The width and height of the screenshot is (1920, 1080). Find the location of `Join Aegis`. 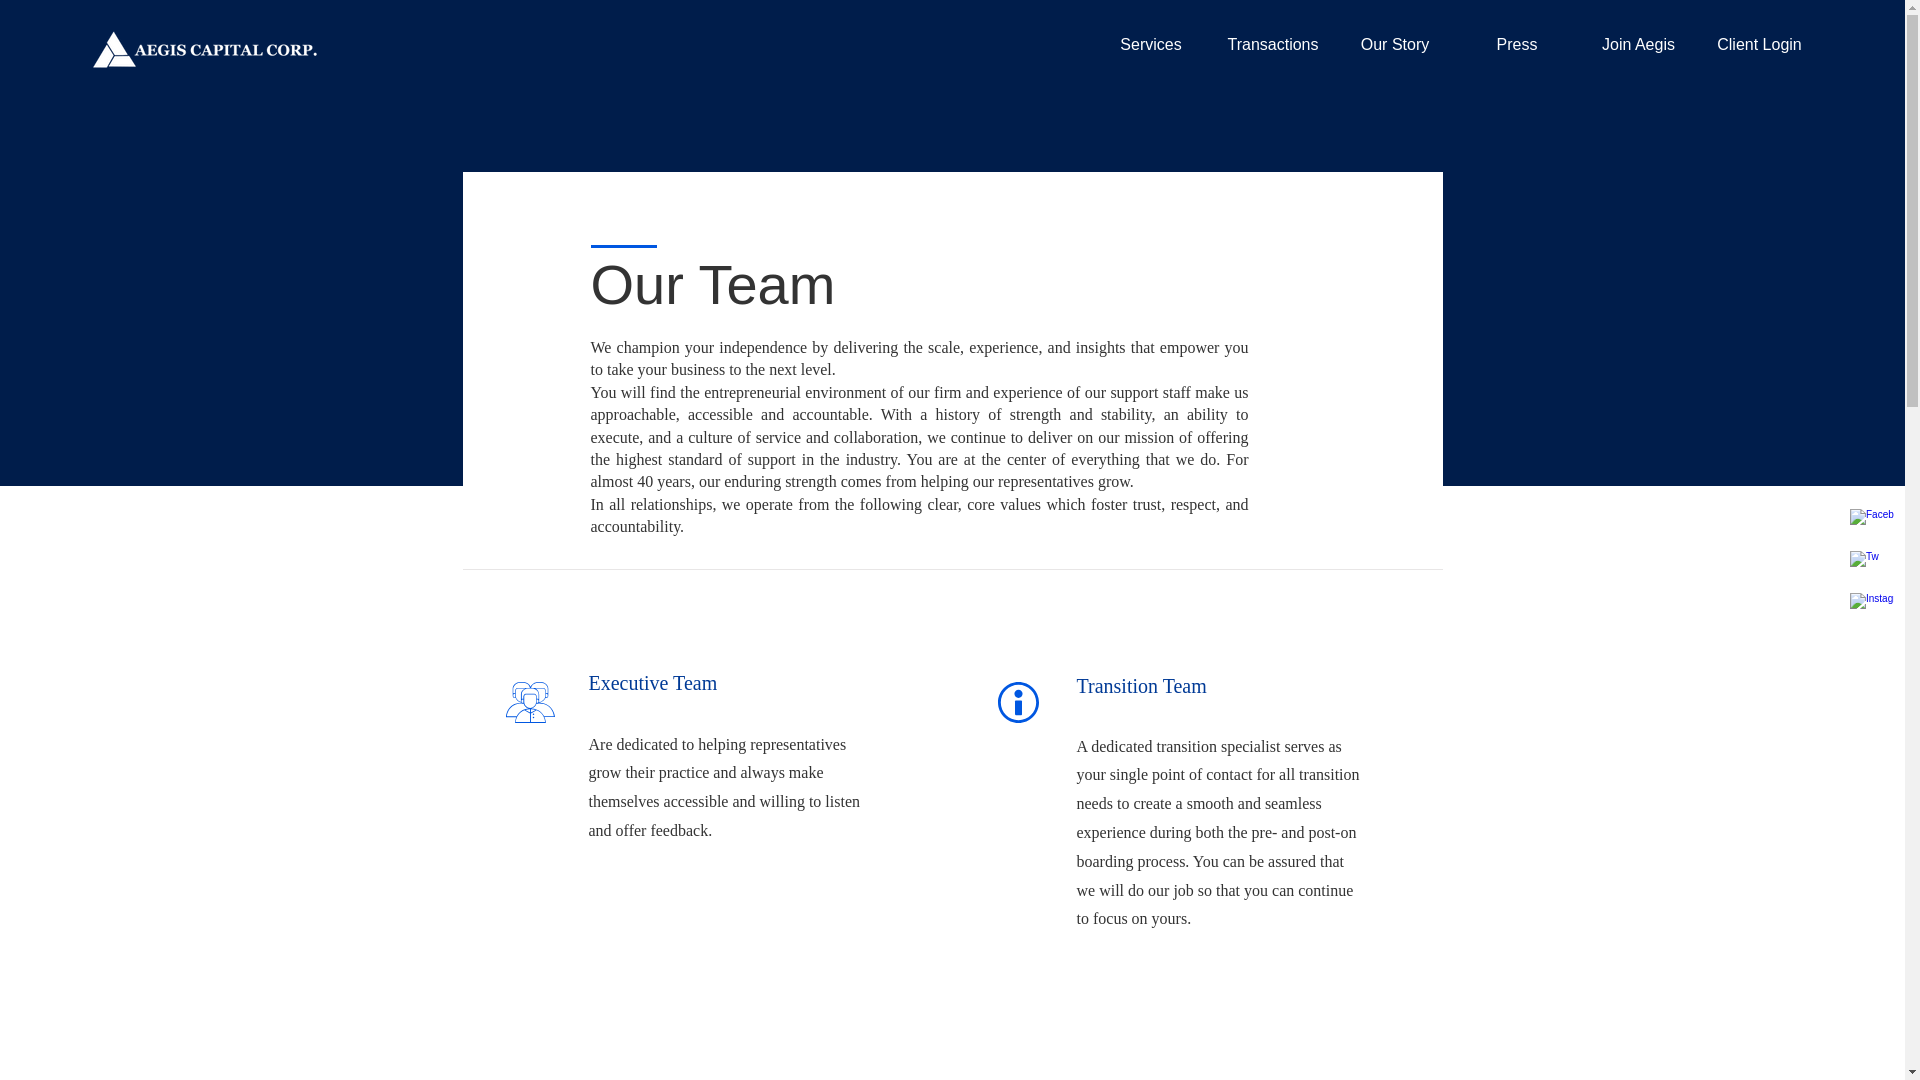

Join Aegis is located at coordinates (1638, 45).